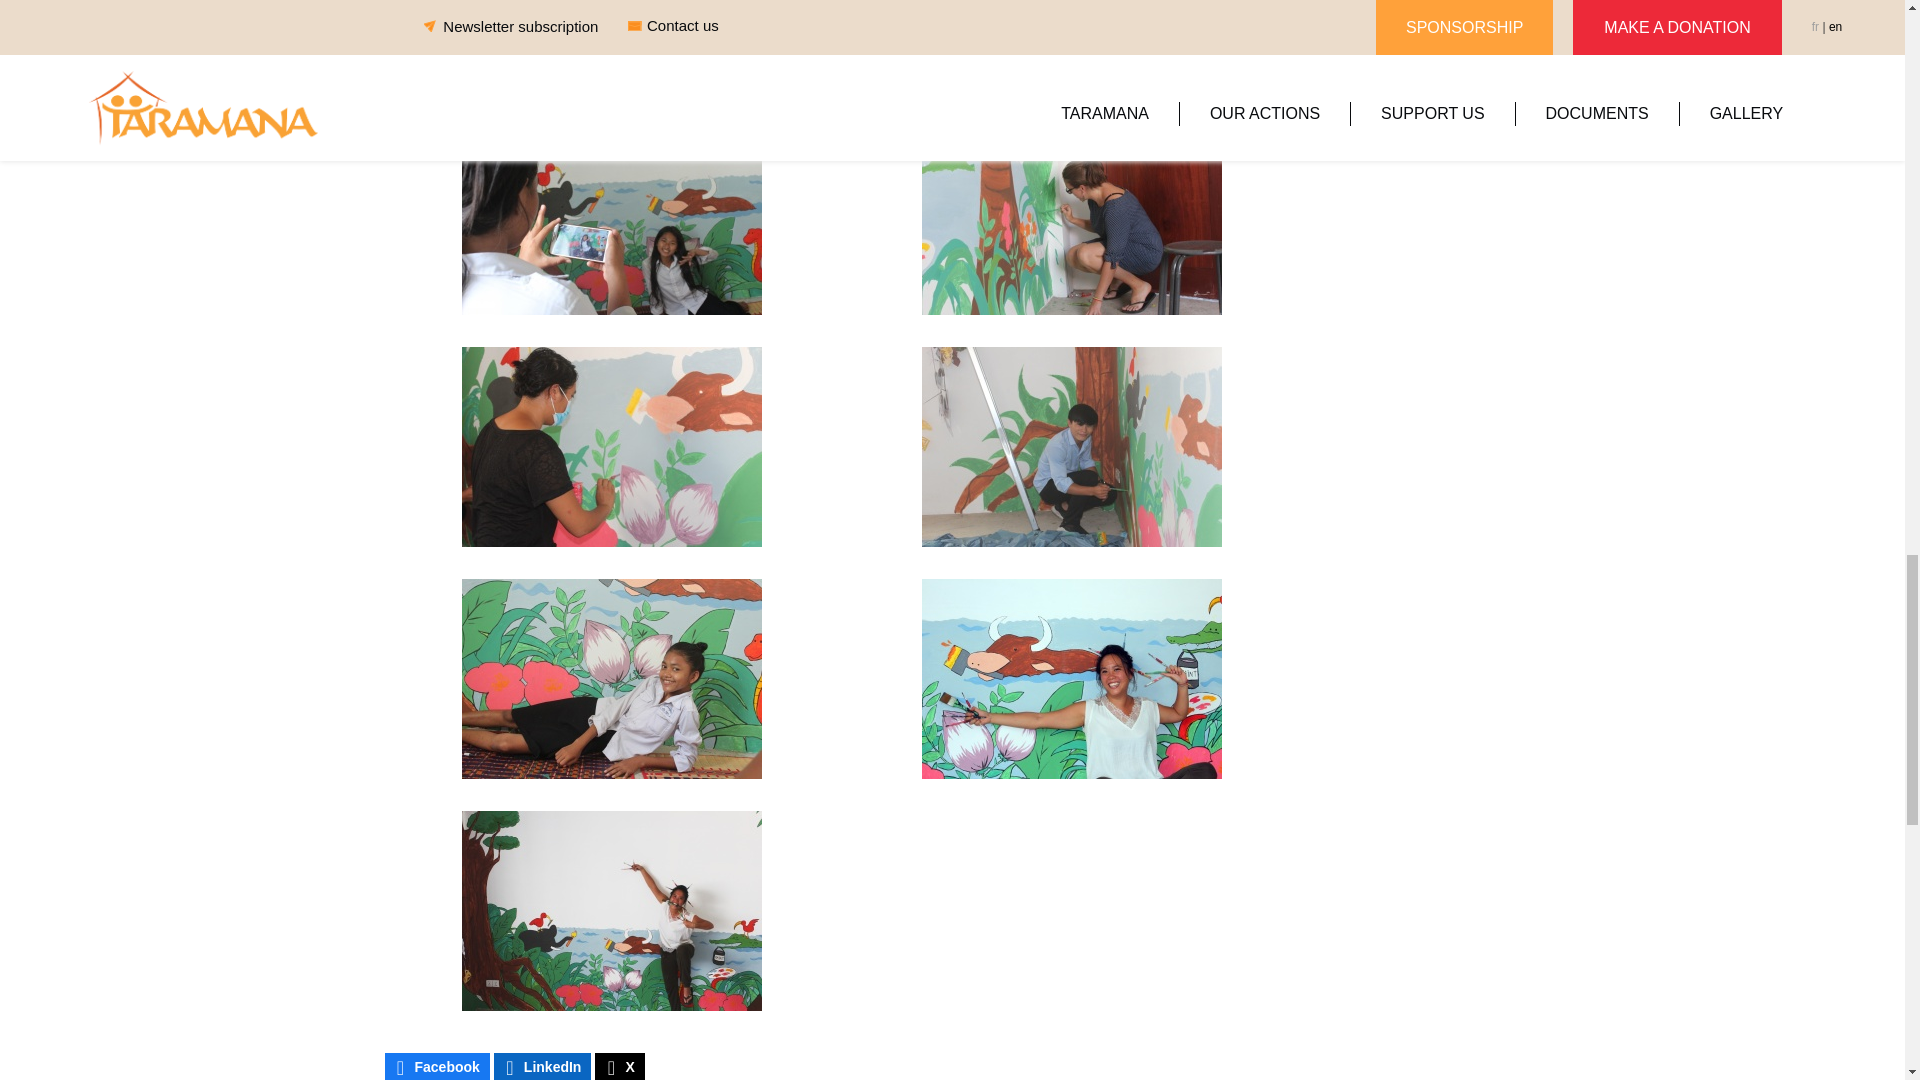  Describe the element at coordinates (542, 1066) in the screenshot. I see `Share this article on LinkedIn` at that location.